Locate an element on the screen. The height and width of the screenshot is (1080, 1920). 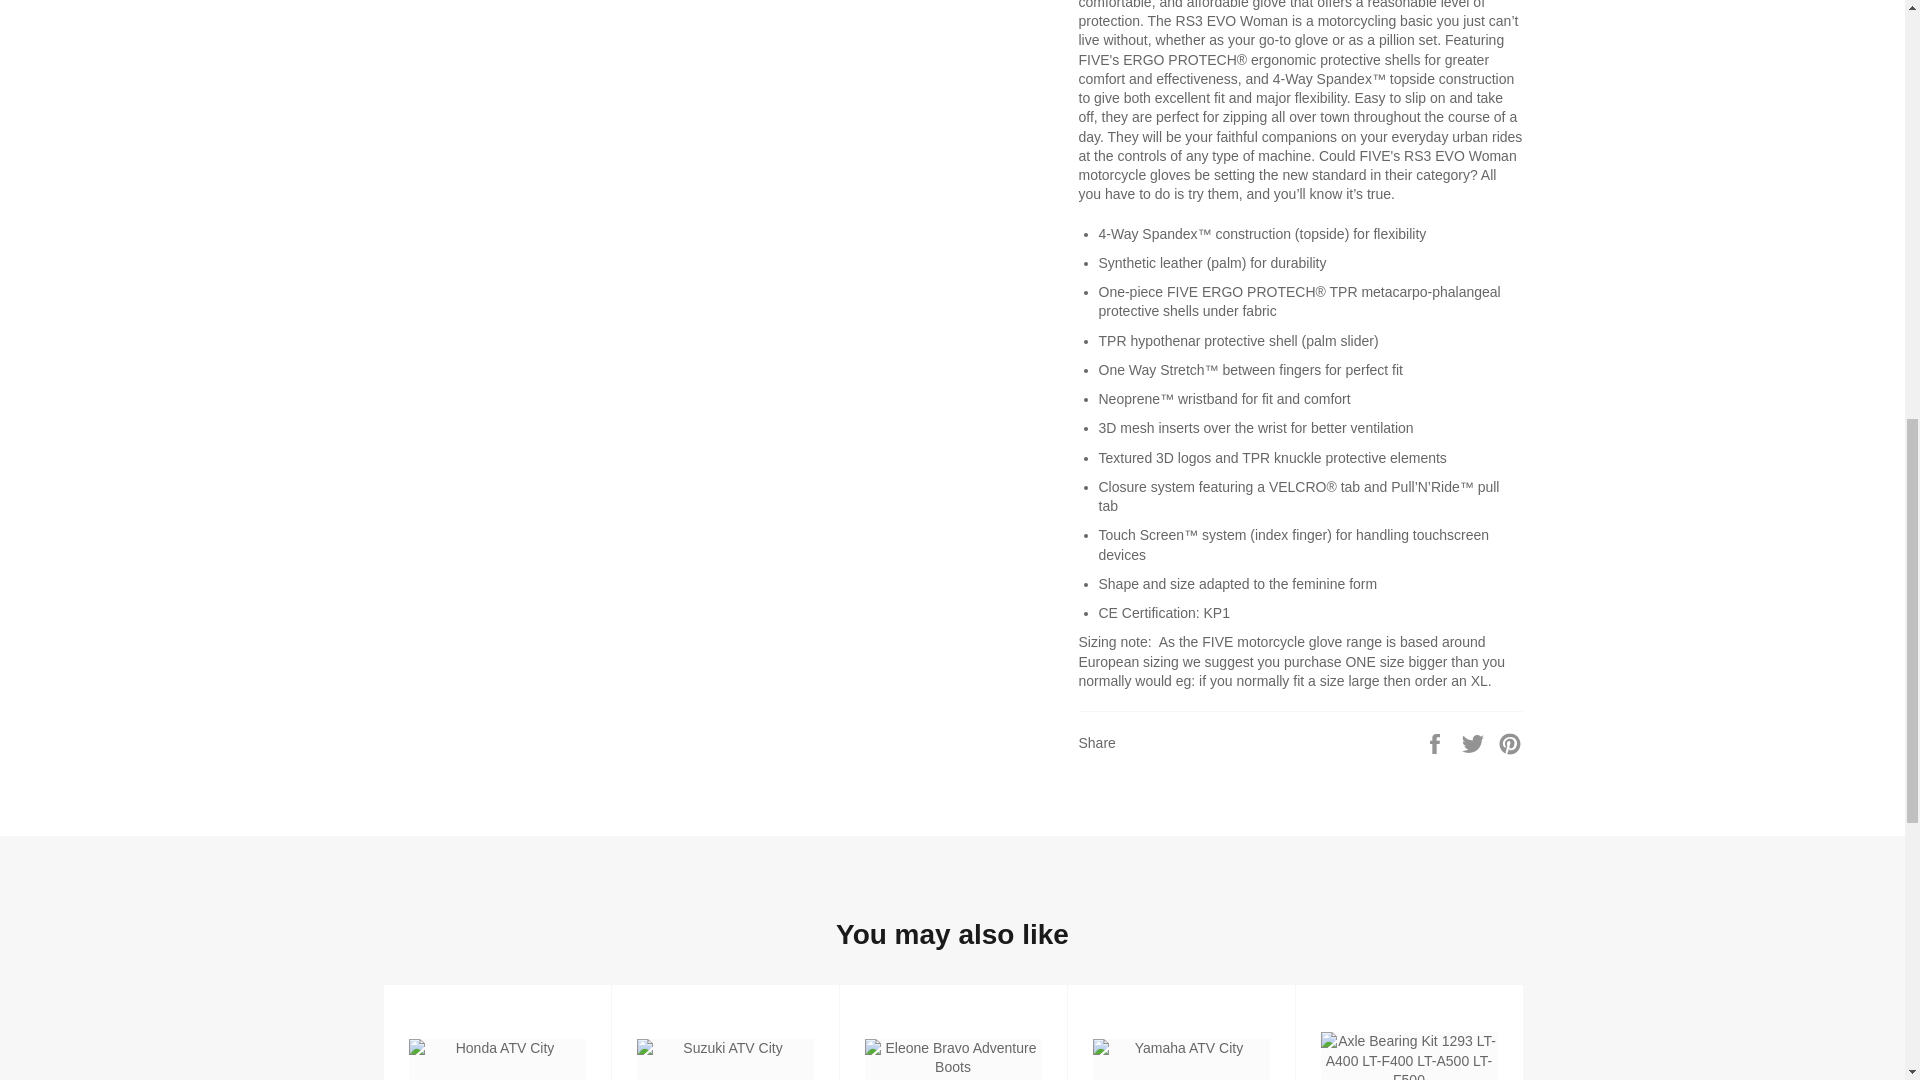
Pin on Pinterest is located at coordinates (1510, 742).